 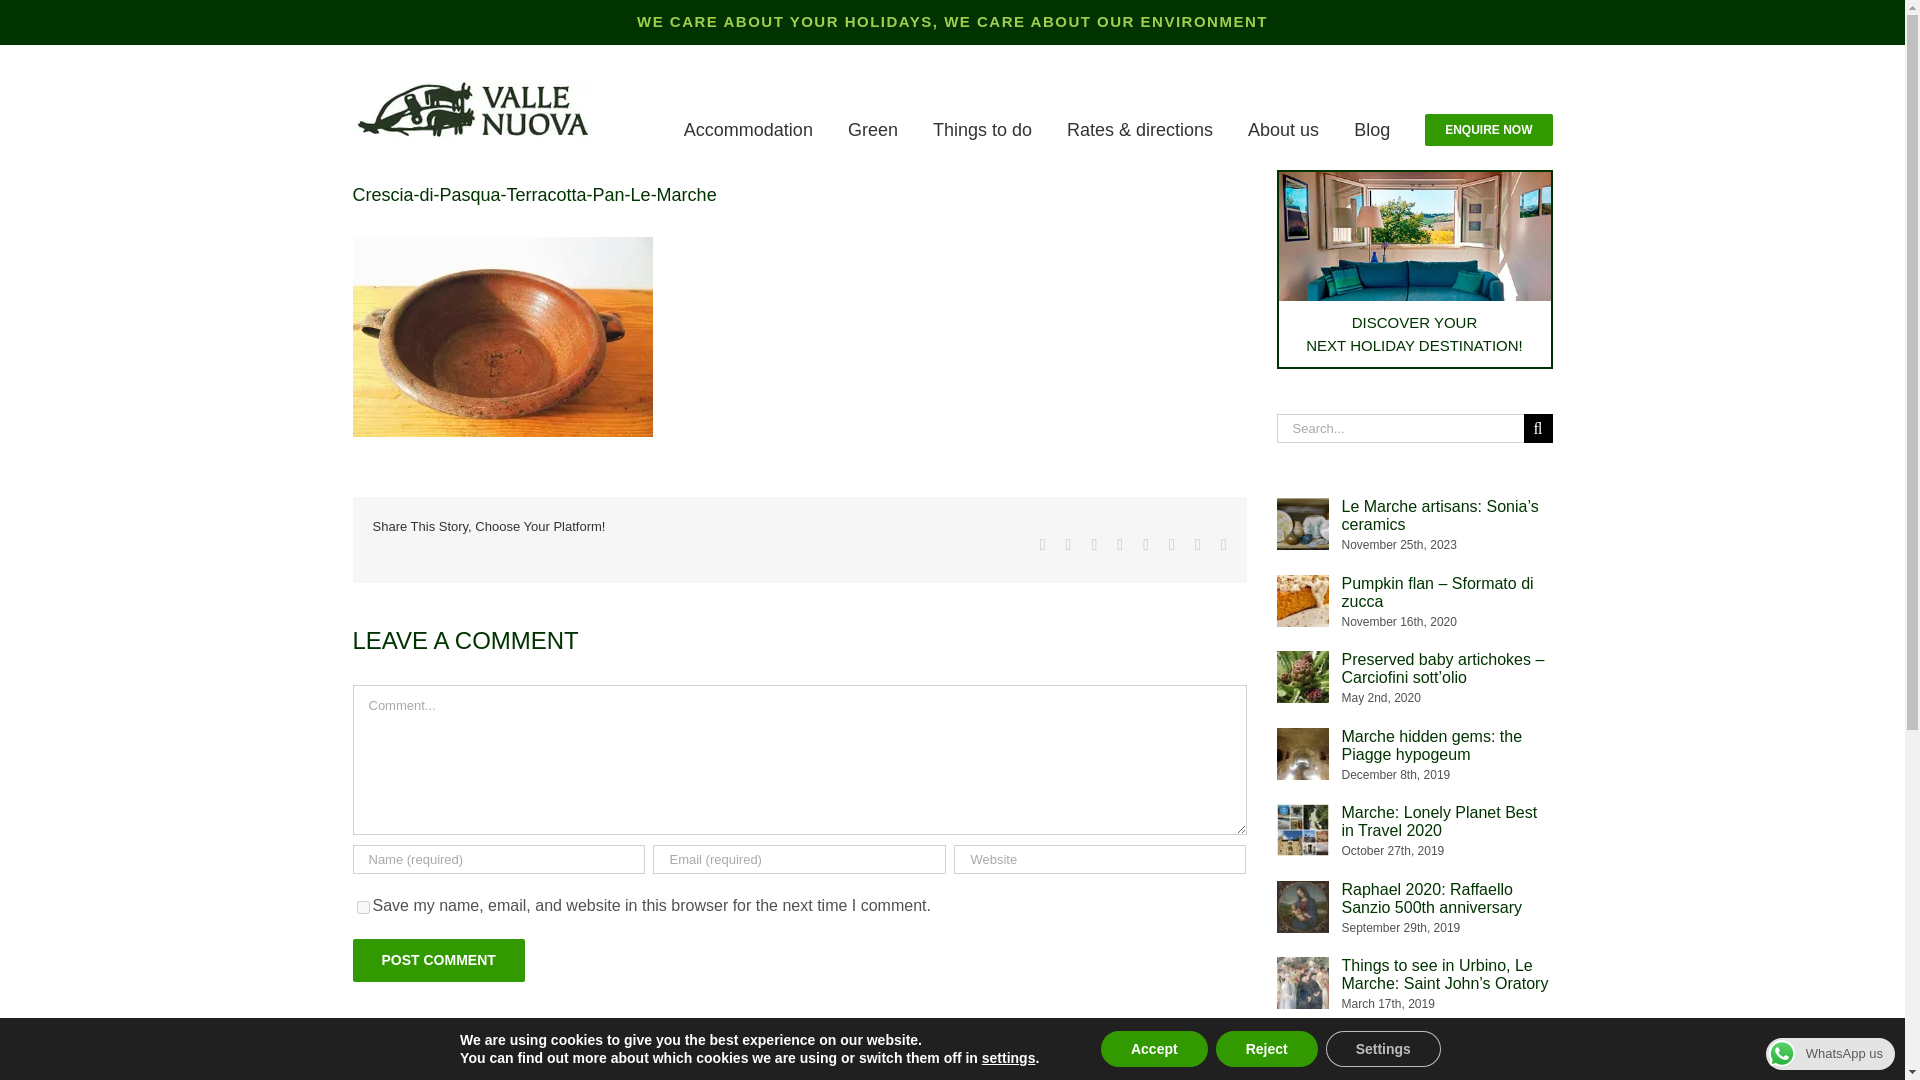 I want to click on About us, so click(x=1284, y=130).